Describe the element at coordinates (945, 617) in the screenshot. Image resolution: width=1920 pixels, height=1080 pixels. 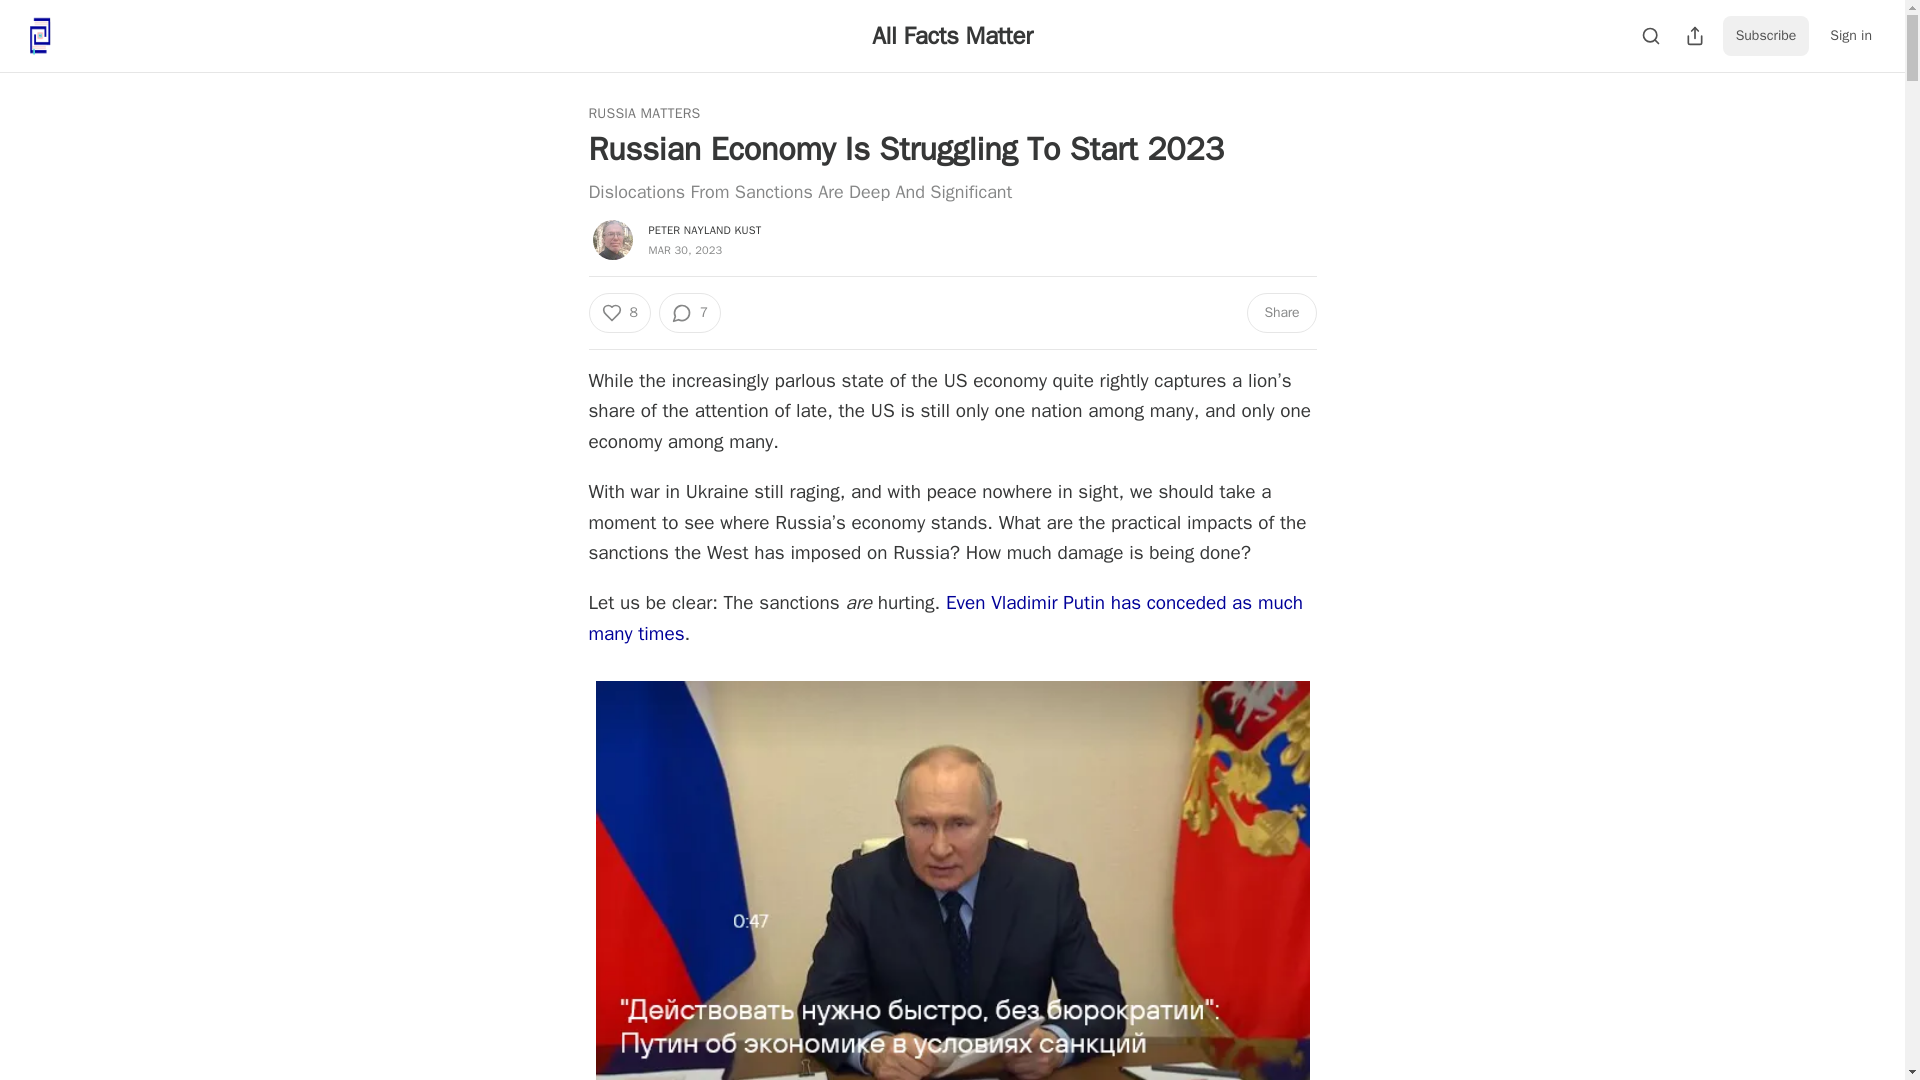
I see `Even Vladimir Putin has conceded as much many times` at that location.